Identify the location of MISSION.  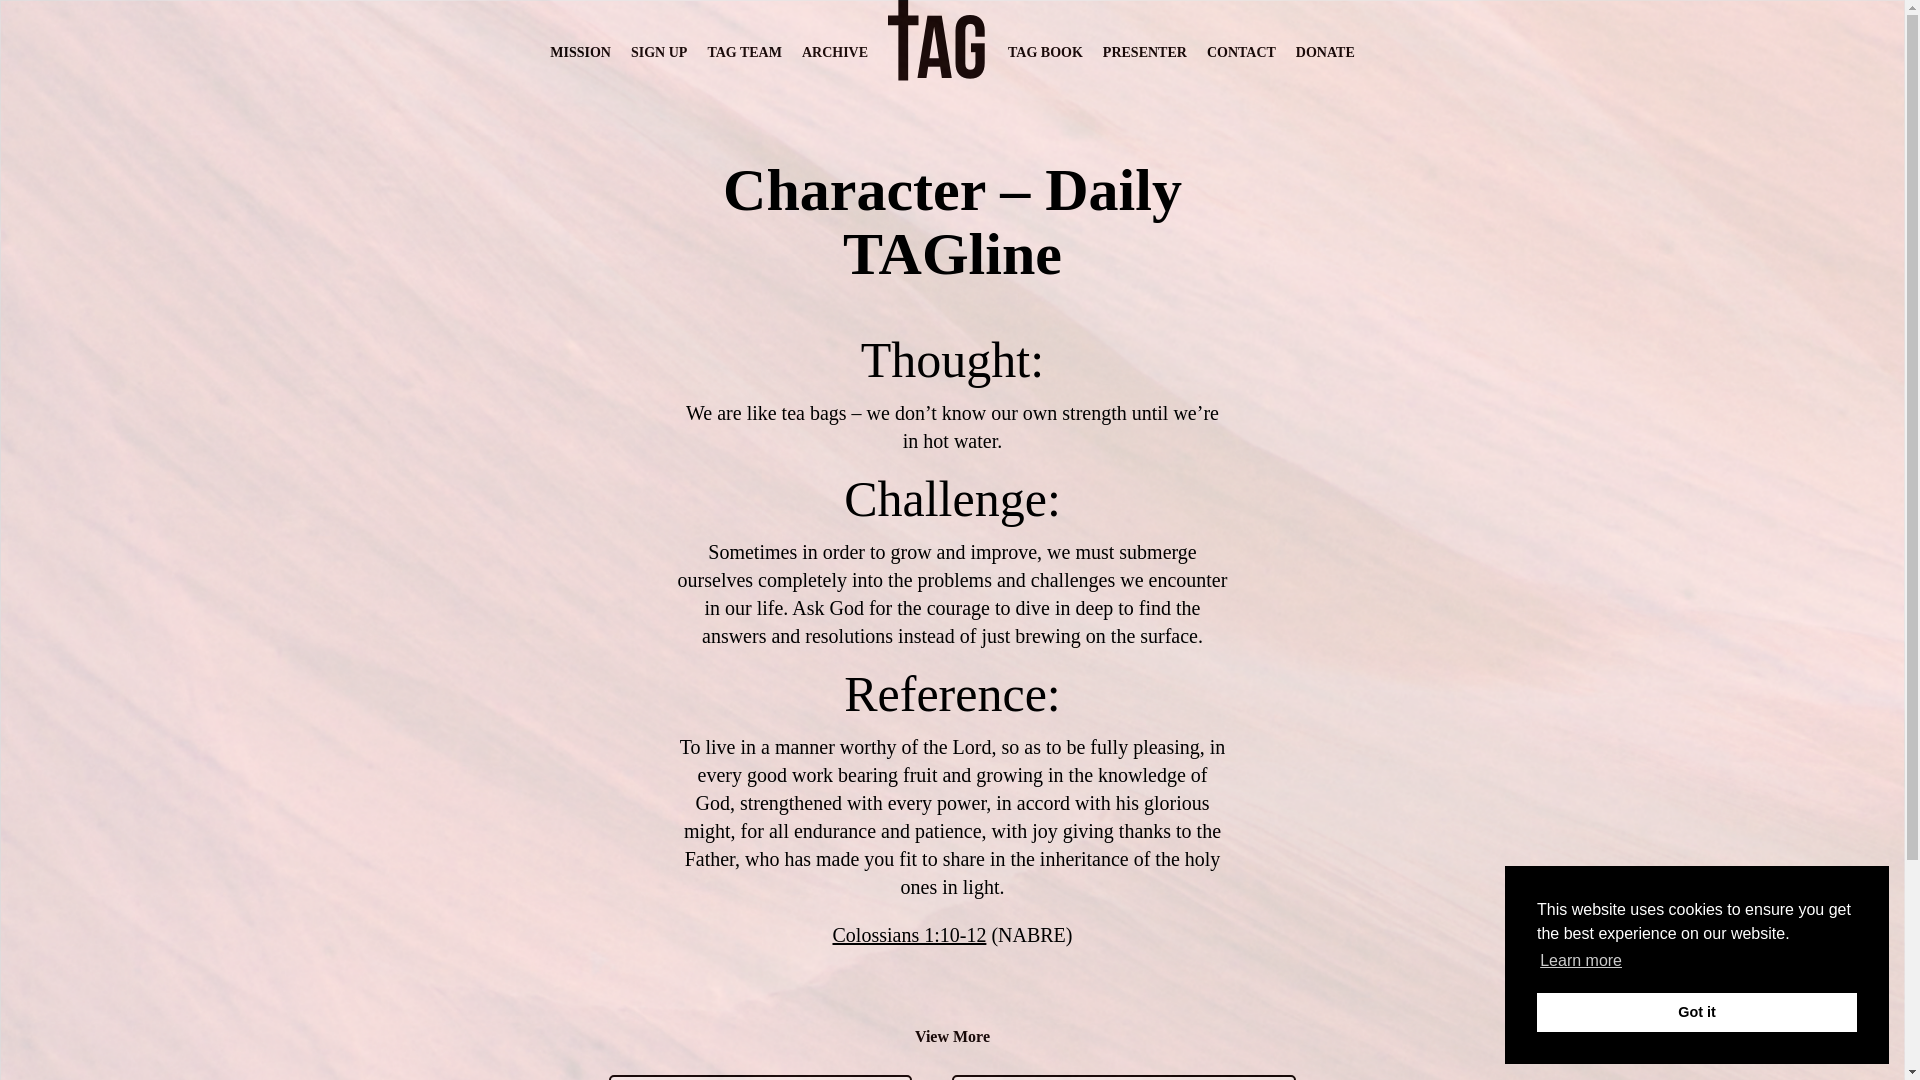
(580, 52).